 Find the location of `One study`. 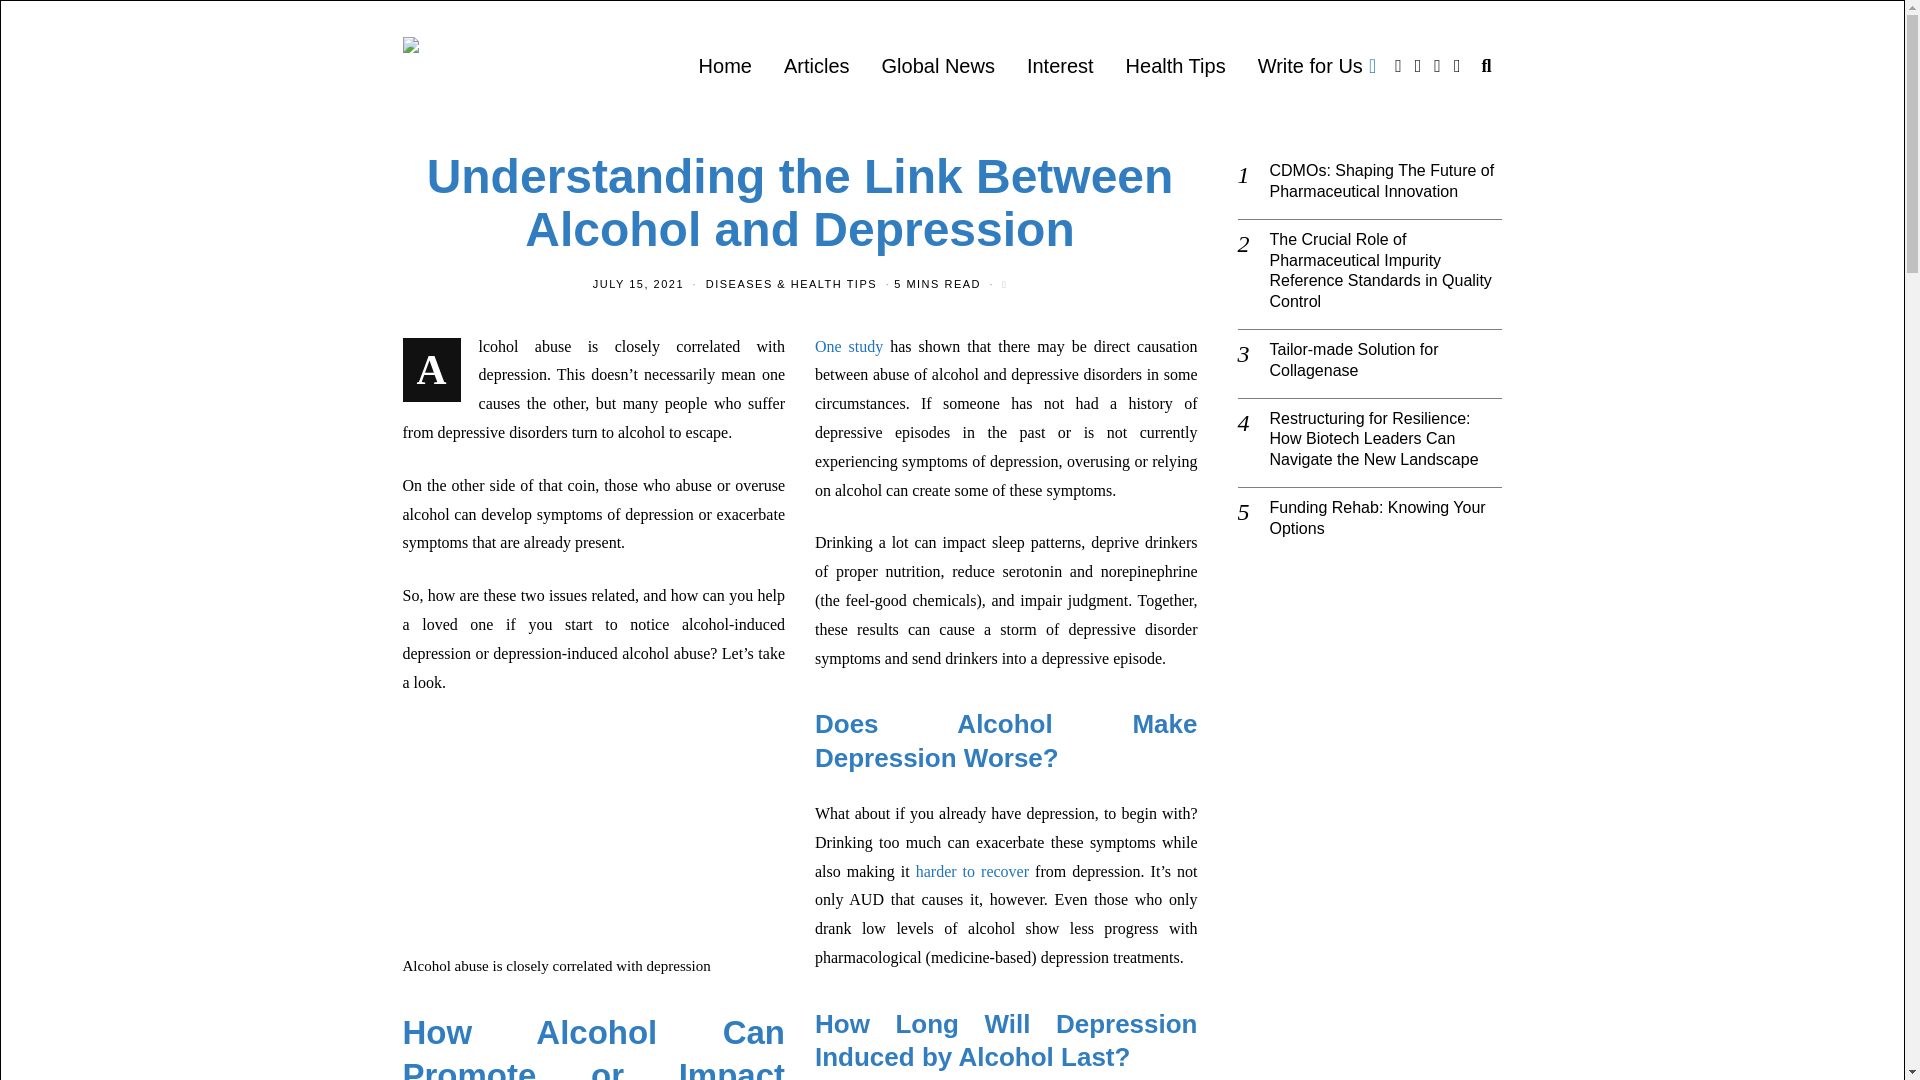

One study is located at coordinates (848, 346).